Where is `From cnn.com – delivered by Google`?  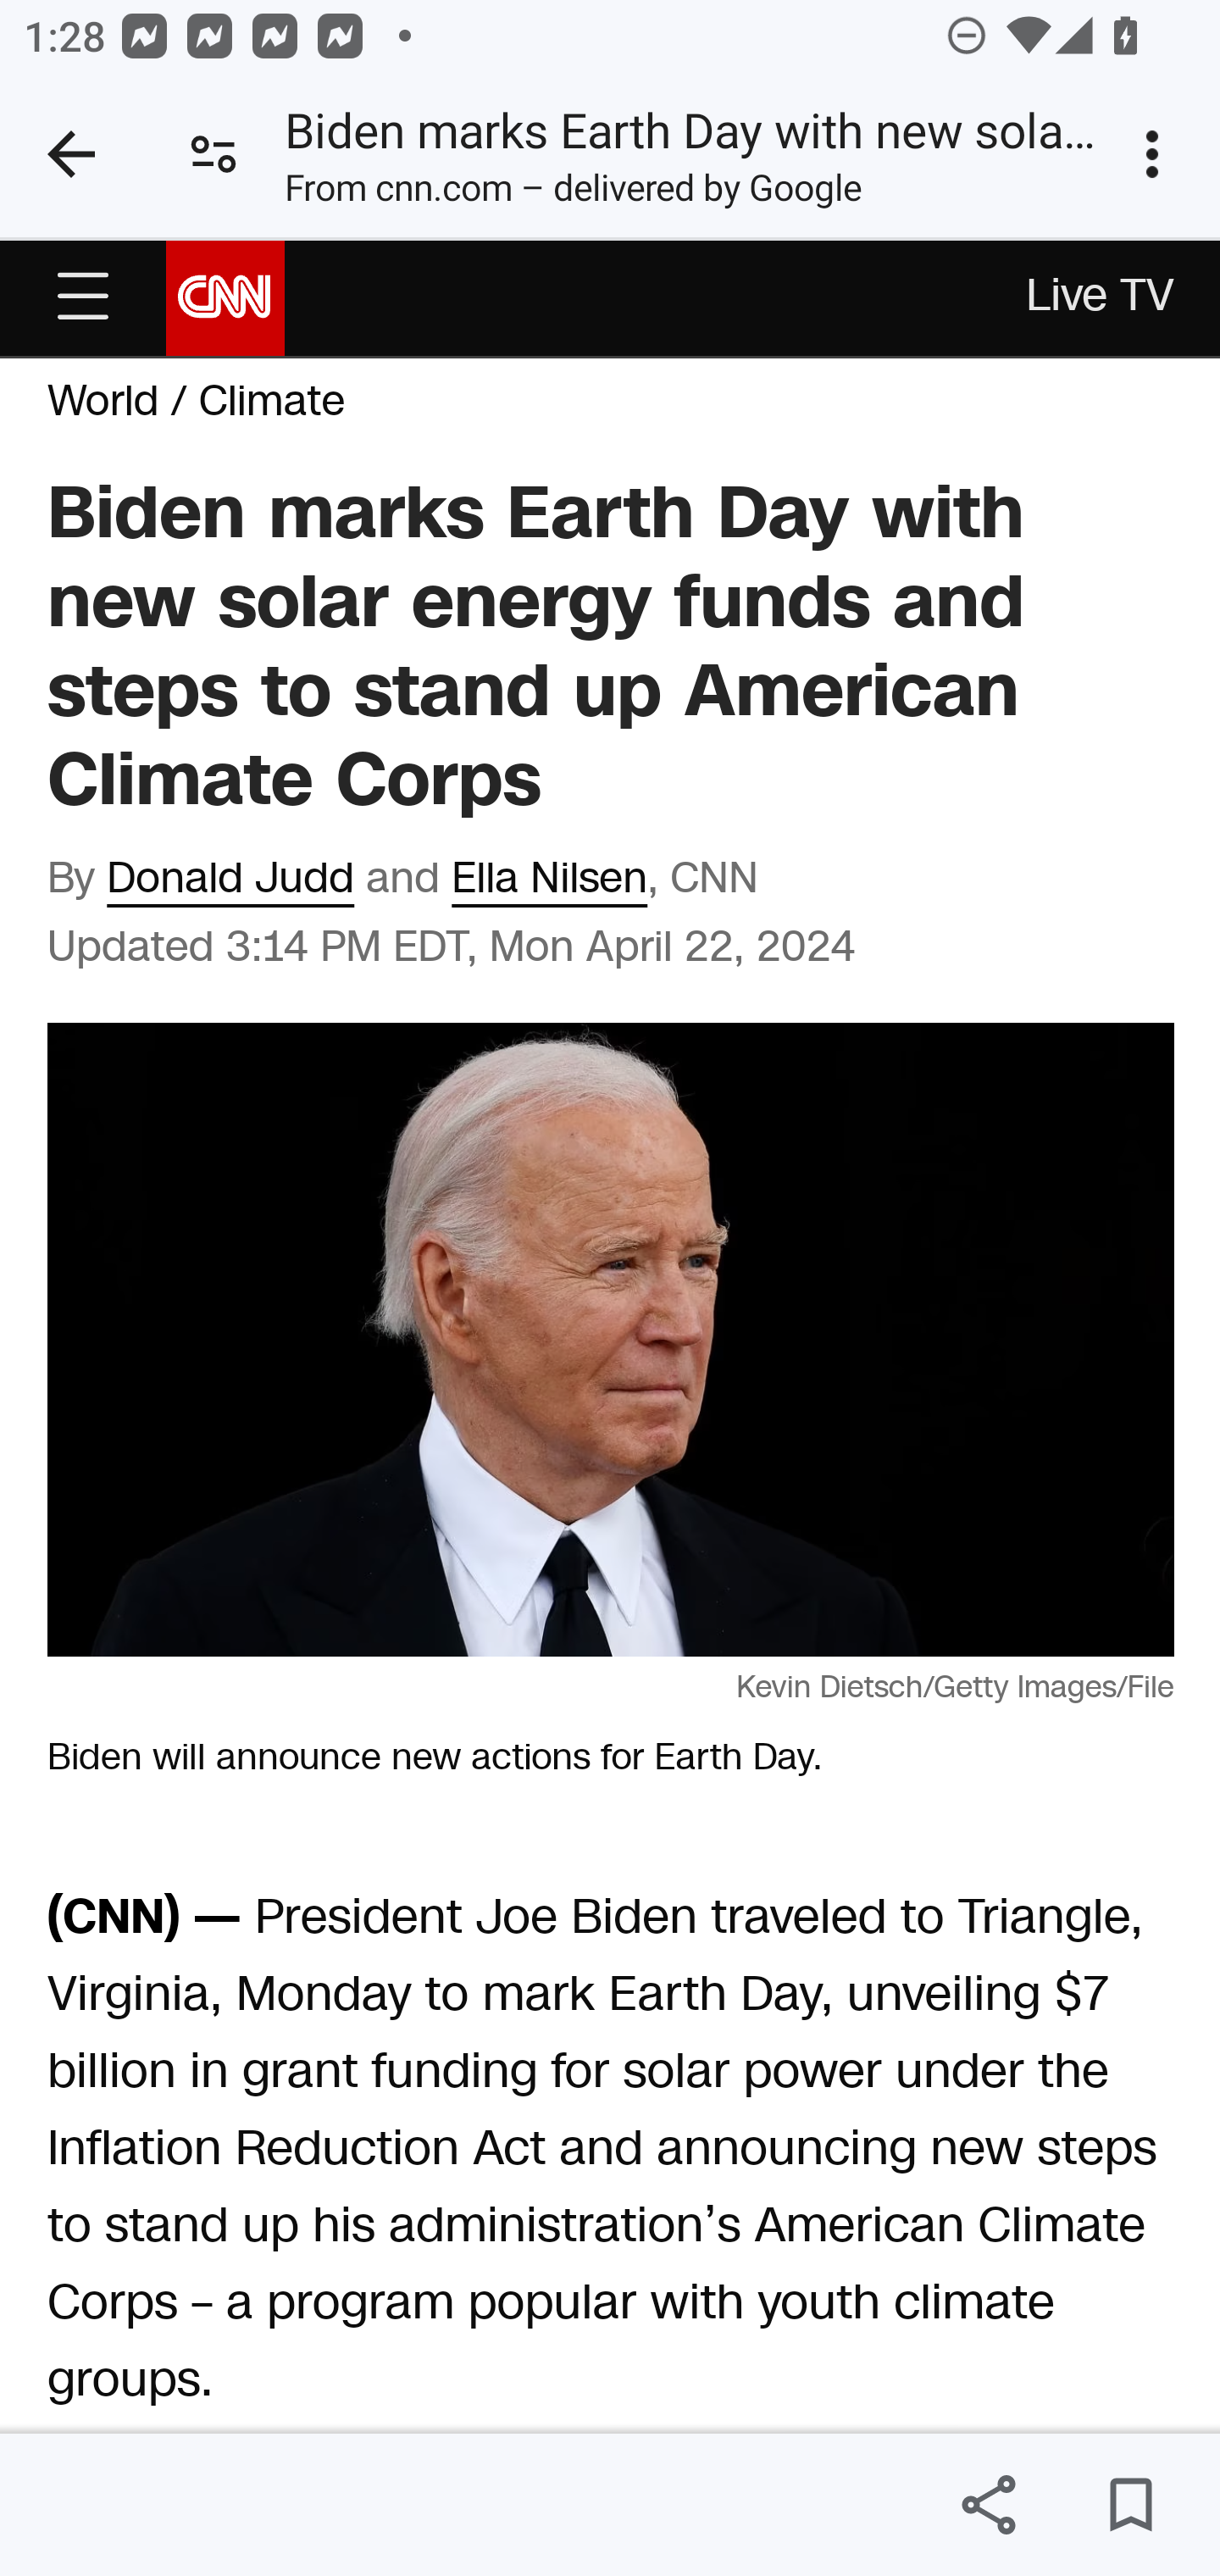
From cnn.com – delivered by Google is located at coordinates (573, 194).